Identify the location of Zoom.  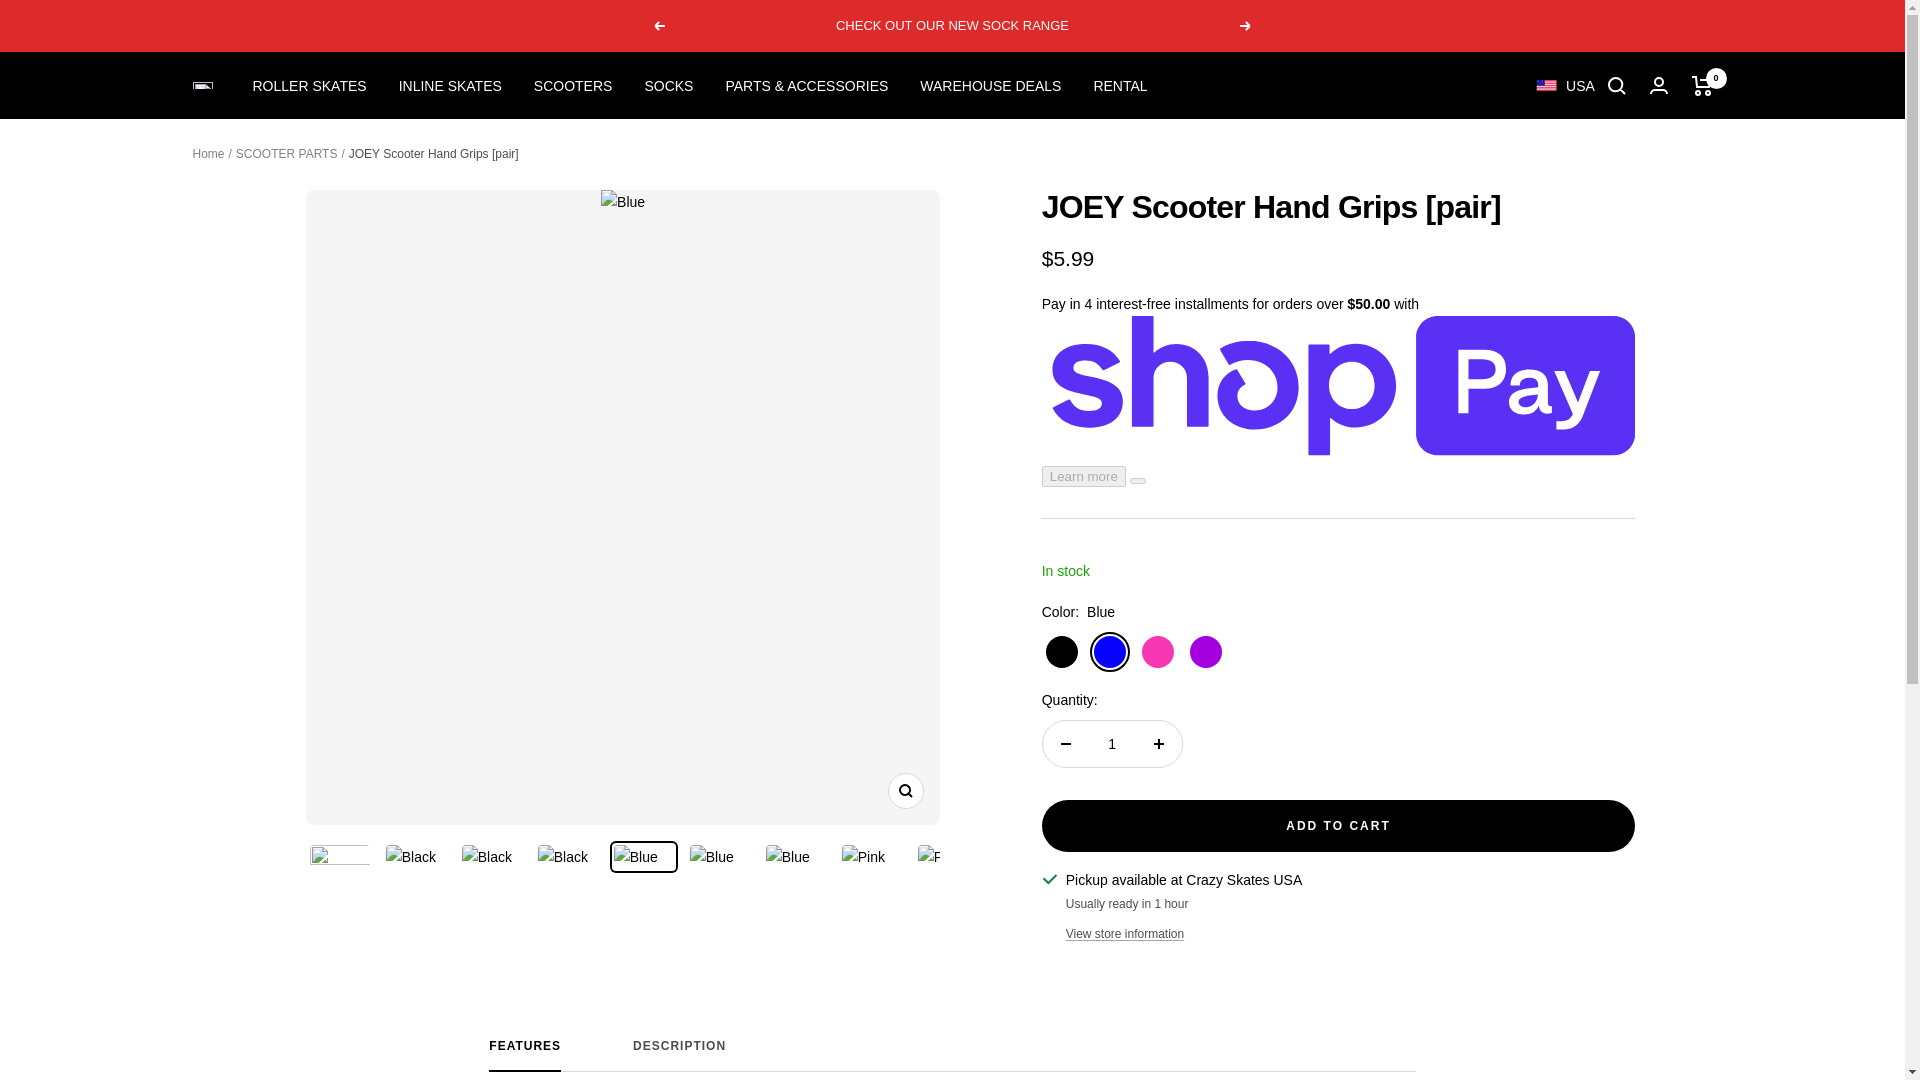
(990, 86).